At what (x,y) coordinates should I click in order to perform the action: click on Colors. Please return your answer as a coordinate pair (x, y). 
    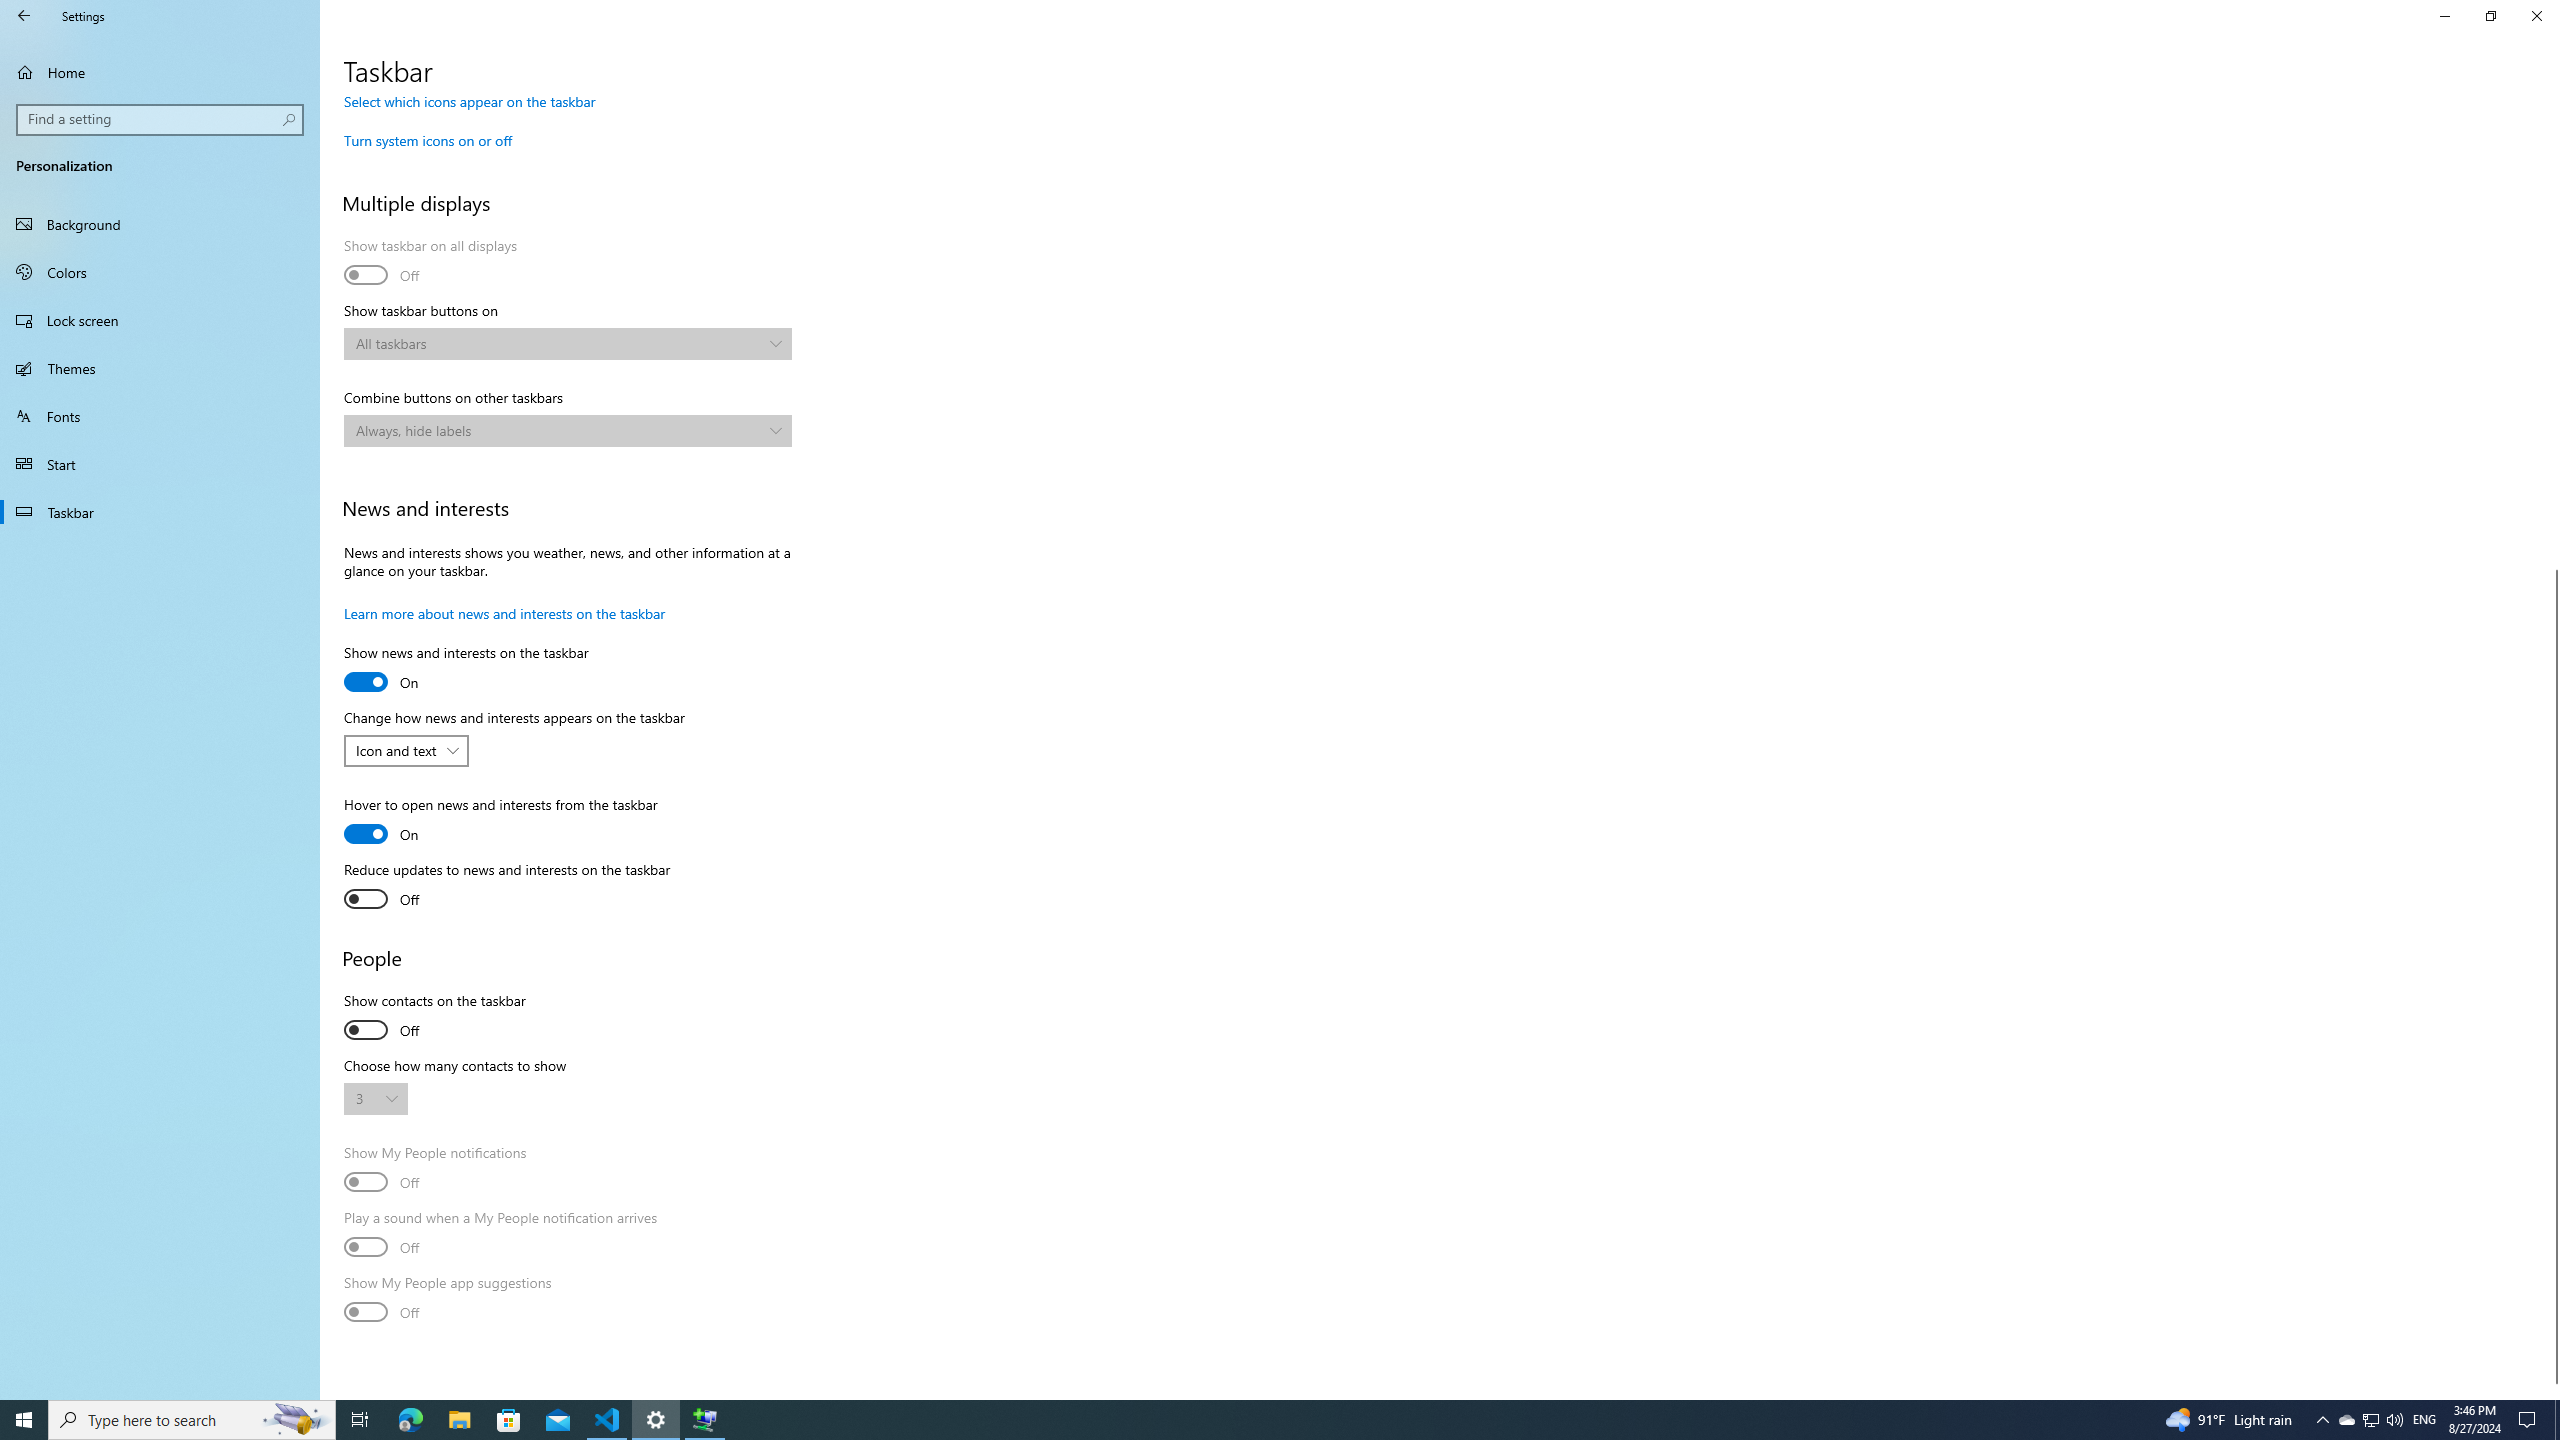
    Looking at the image, I should click on (160, 272).